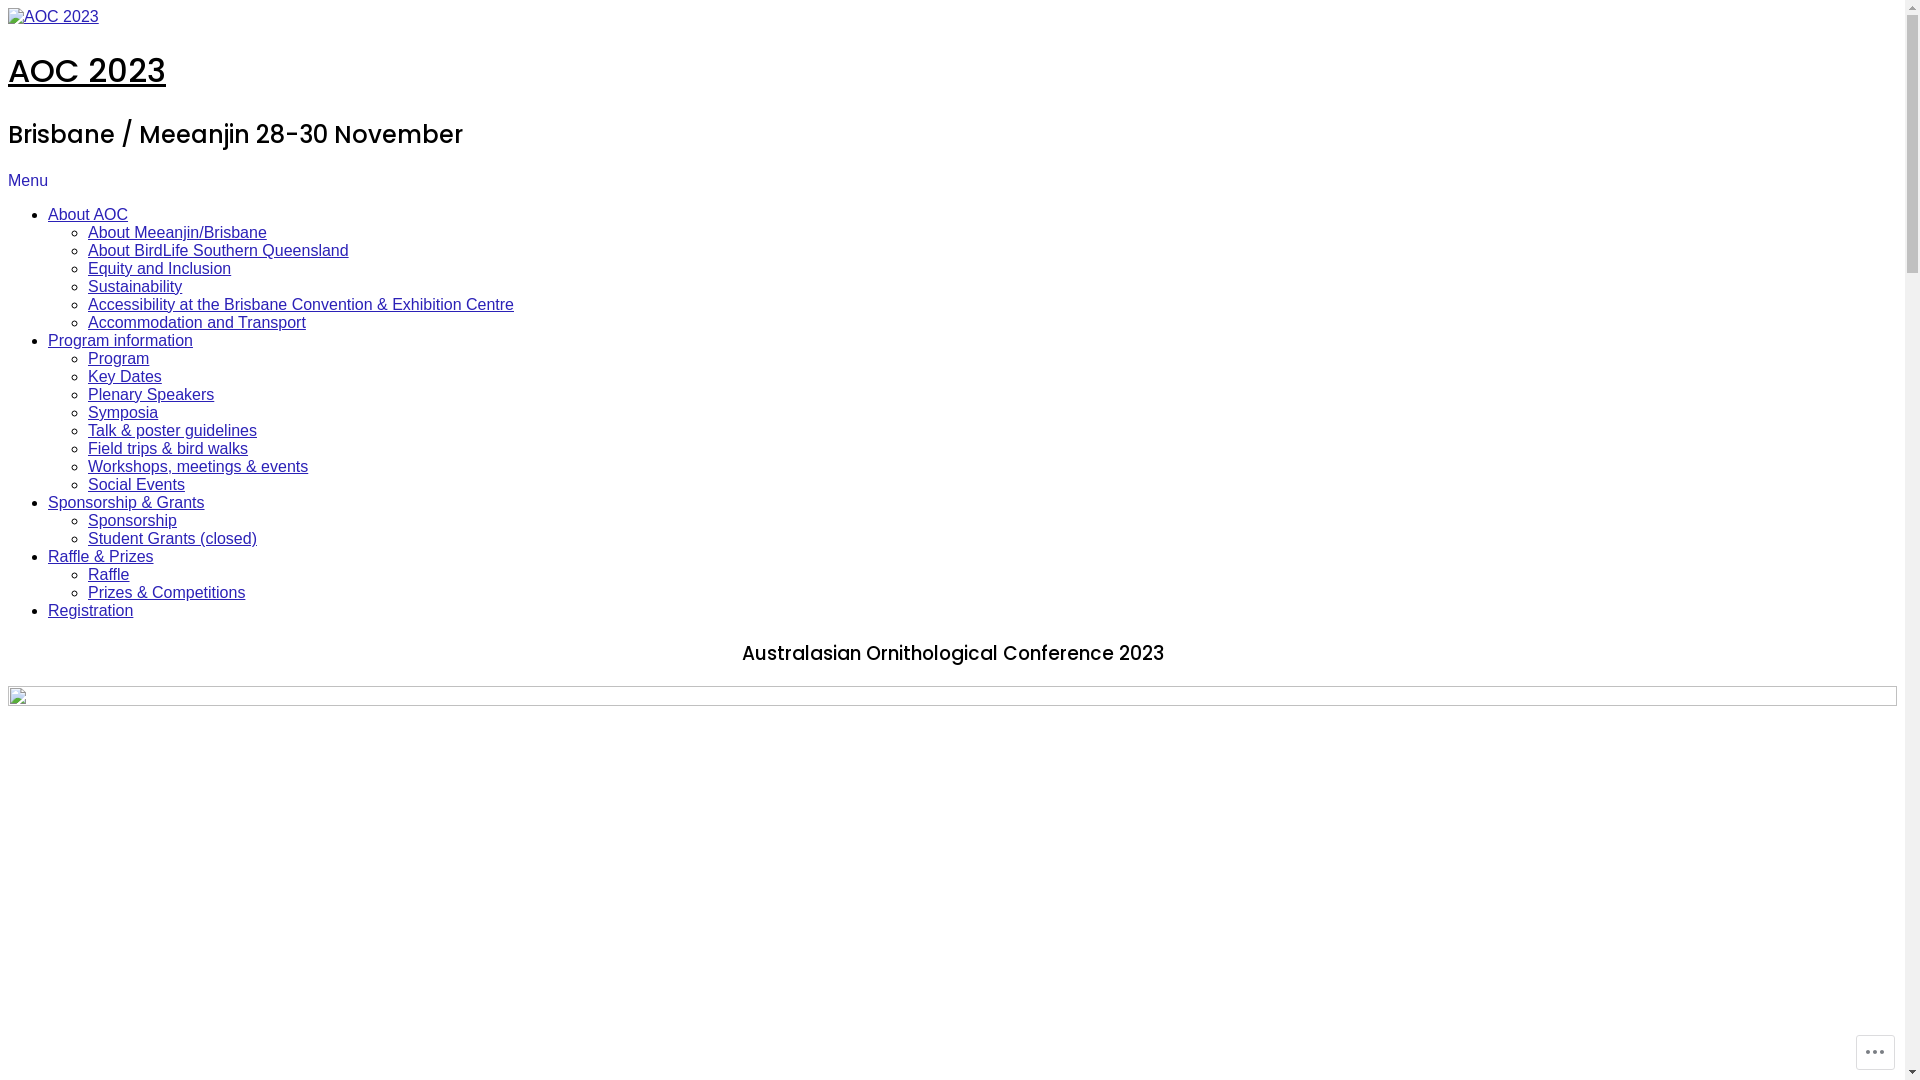  Describe the element at coordinates (126, 502) in the screenshot. I see `Sponsorship & Grants` at that location.